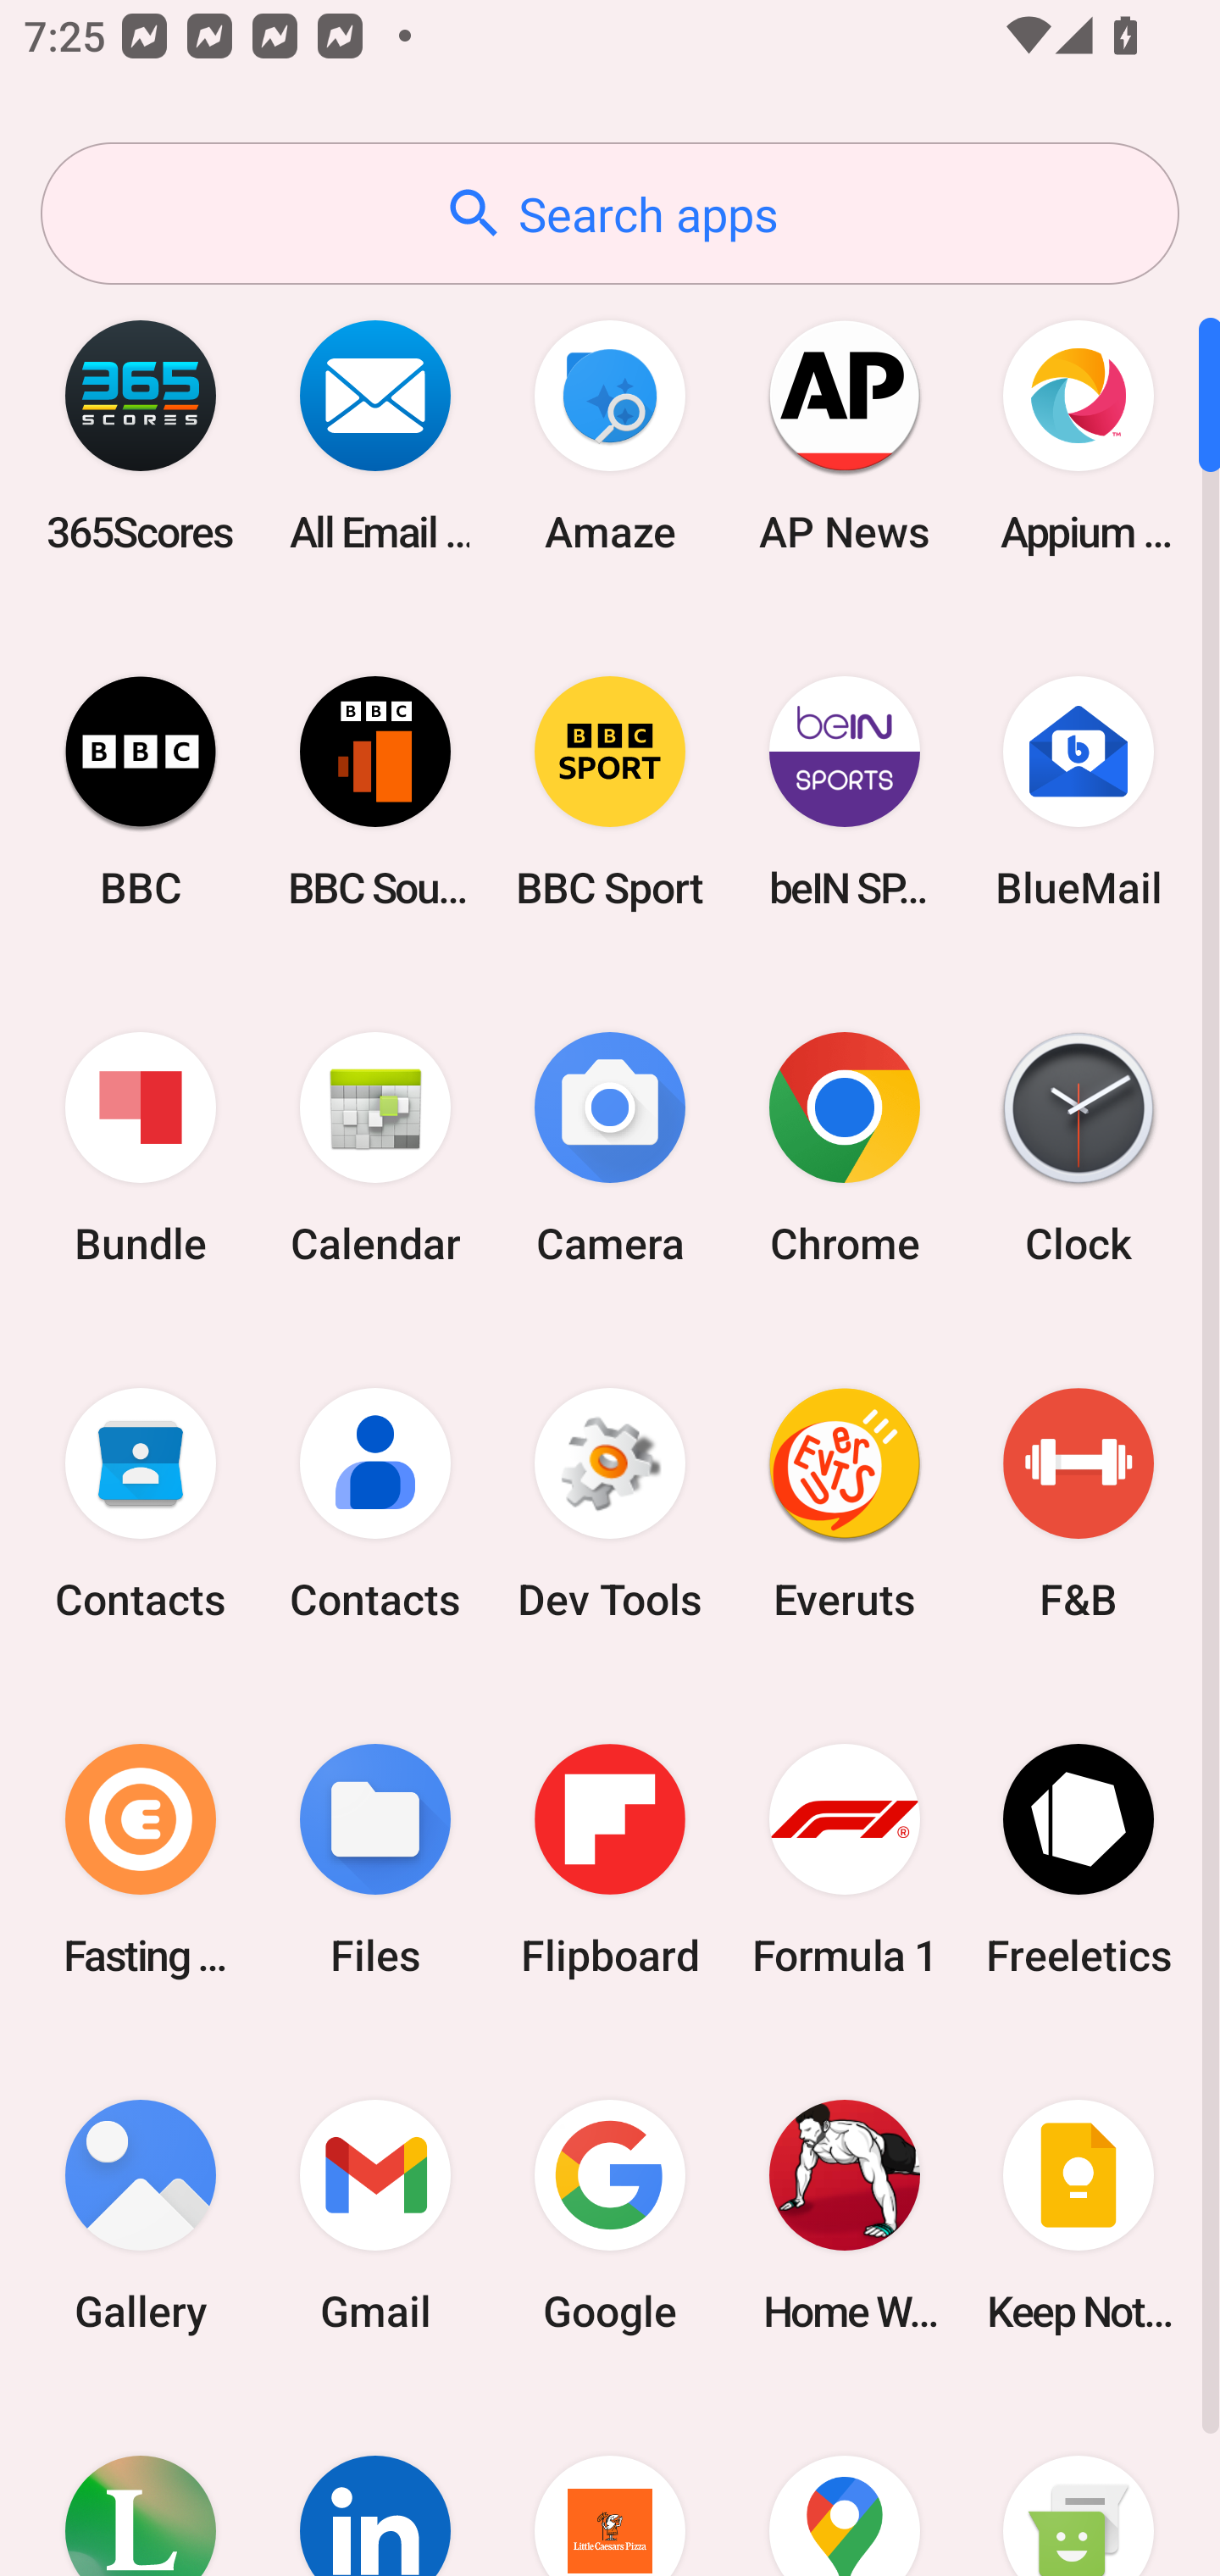 Image resolution: width=1220 pixels, height=2576 pixels. What do you see at coordinates (375, 1504) in the screenshot?
I see `Contacts` at bounding box center [375, 1504].